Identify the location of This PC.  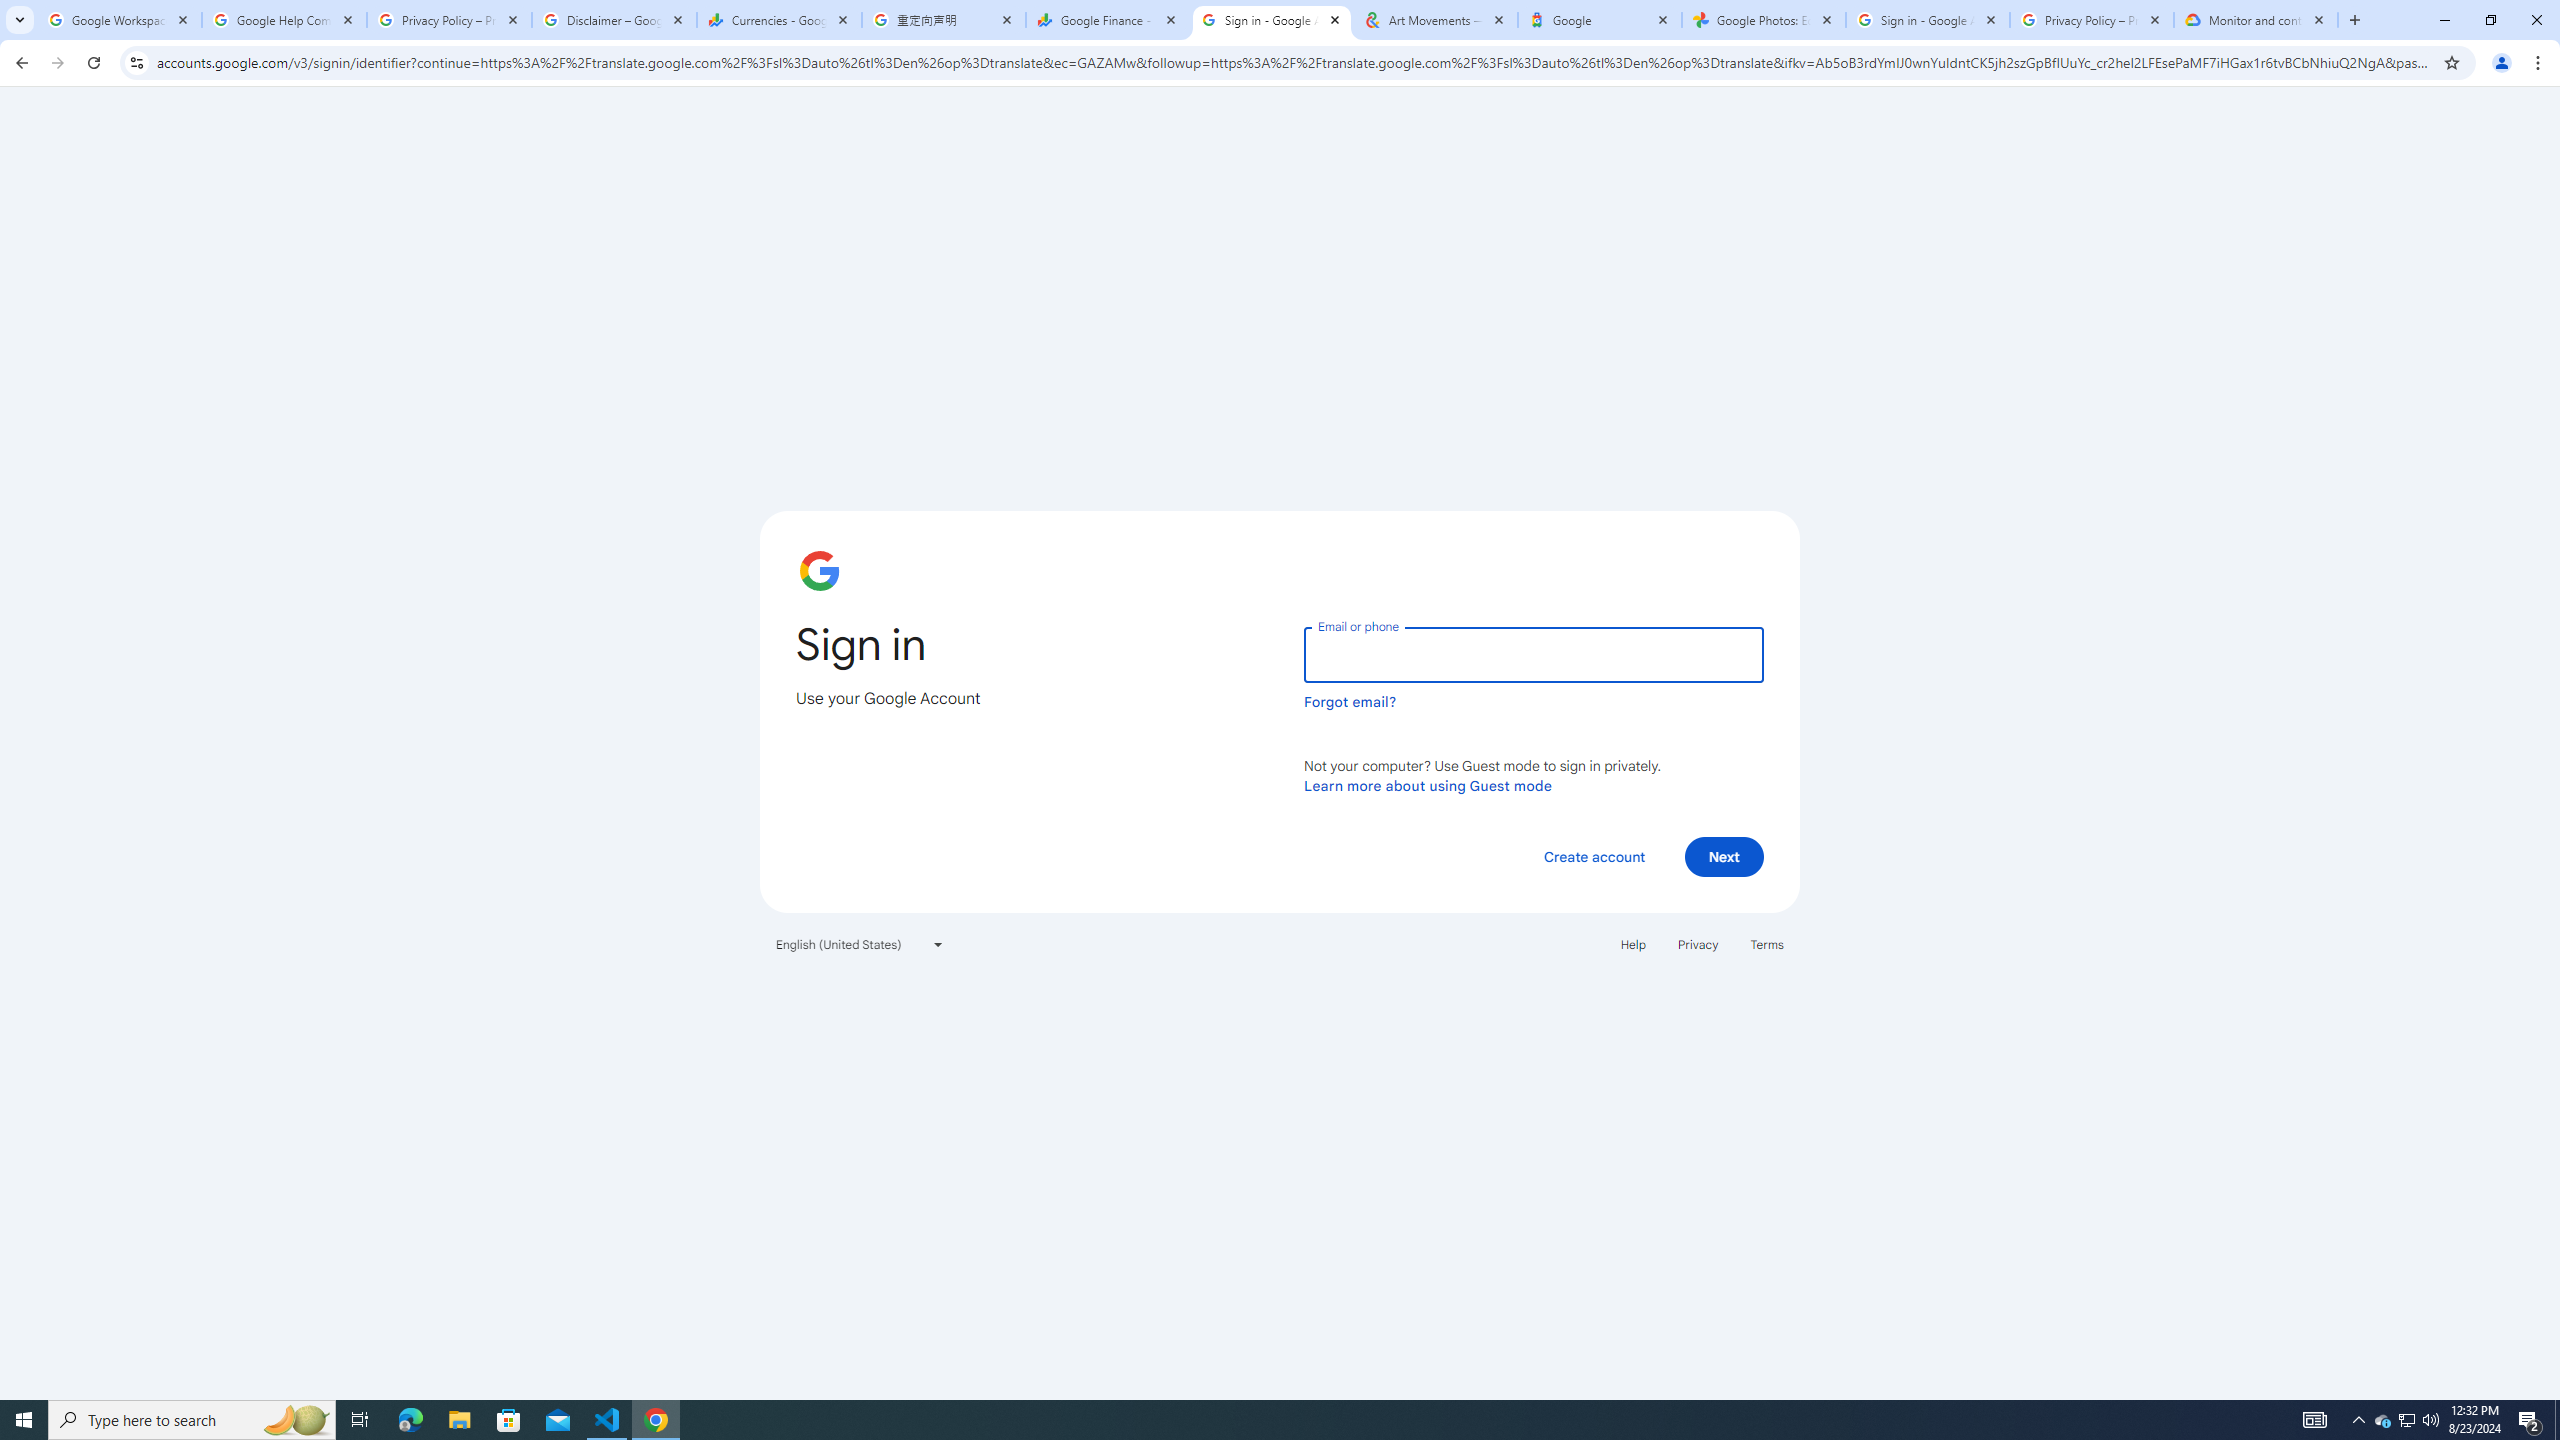
(508, 414).